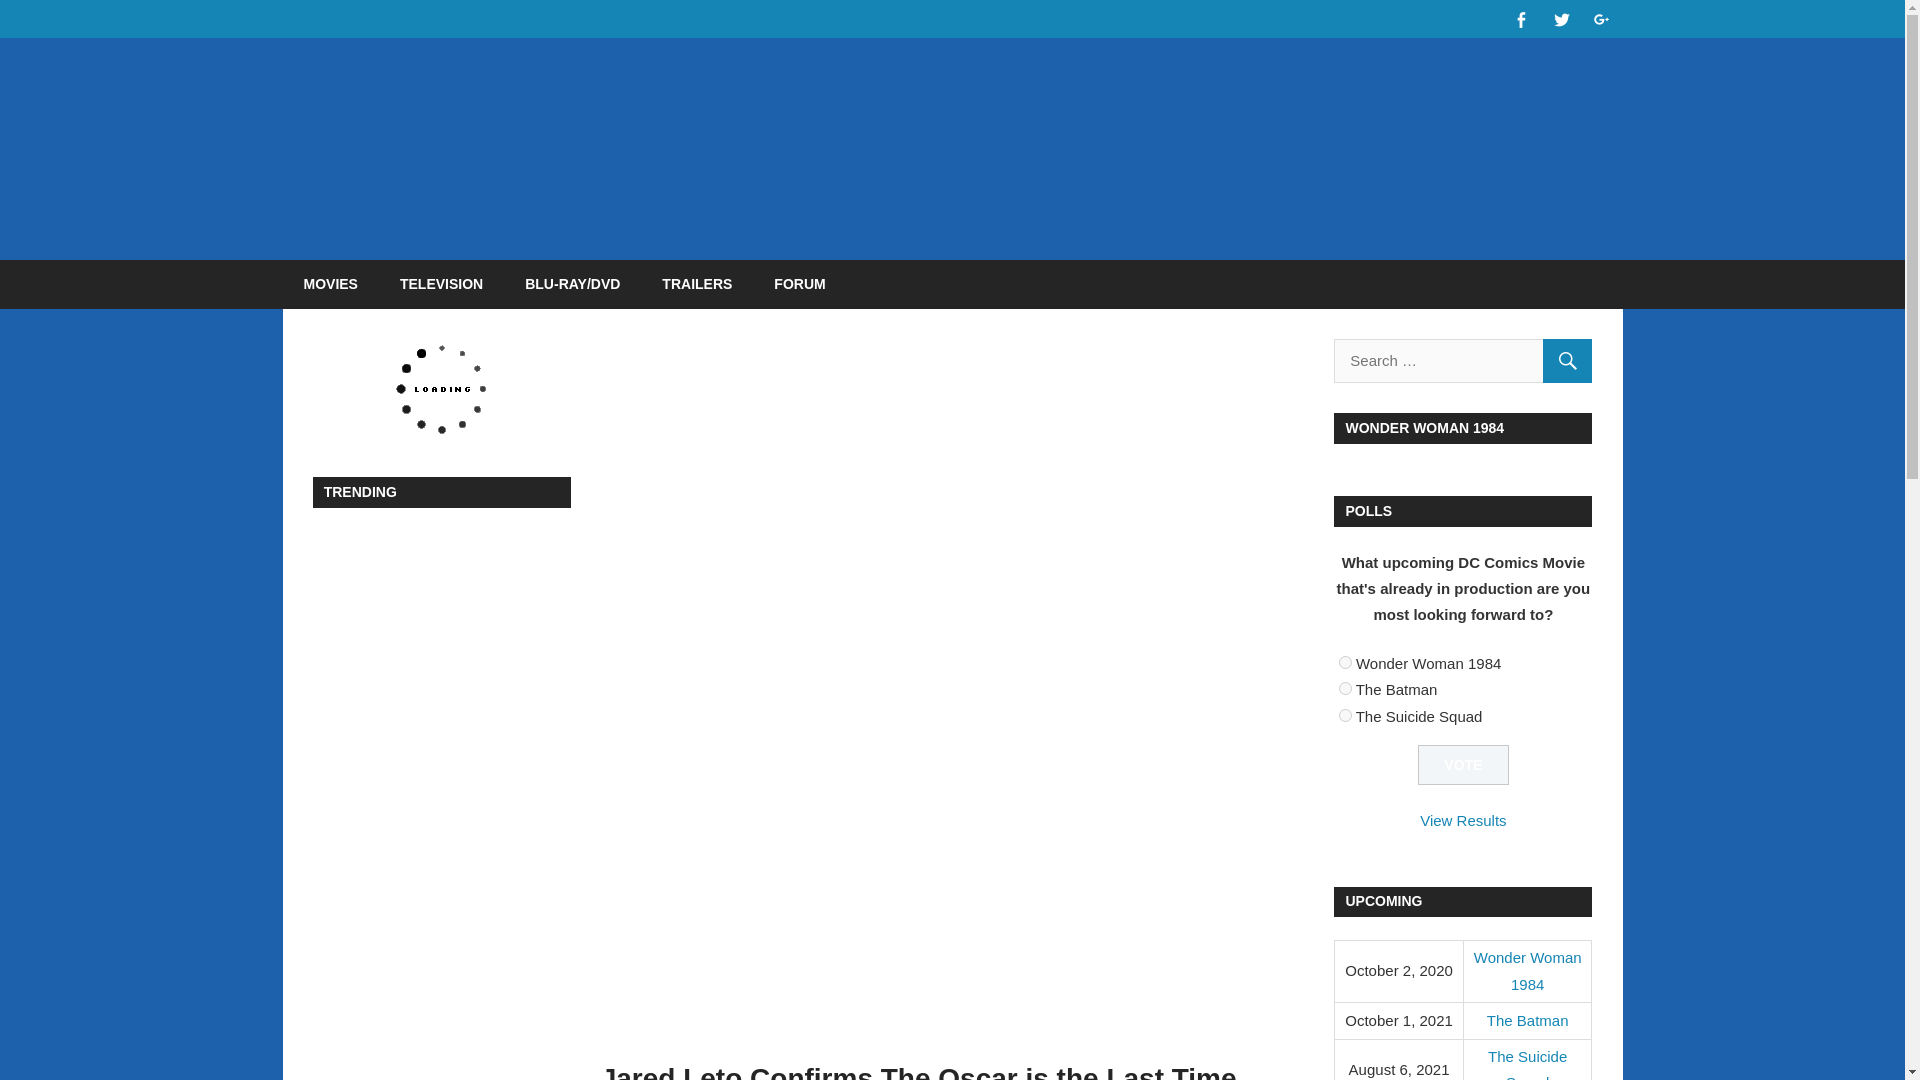  What do you see at coordinates (1527, 1020) in the screenshot?
I see `The Batman` at bounding box center [1527, 1020].